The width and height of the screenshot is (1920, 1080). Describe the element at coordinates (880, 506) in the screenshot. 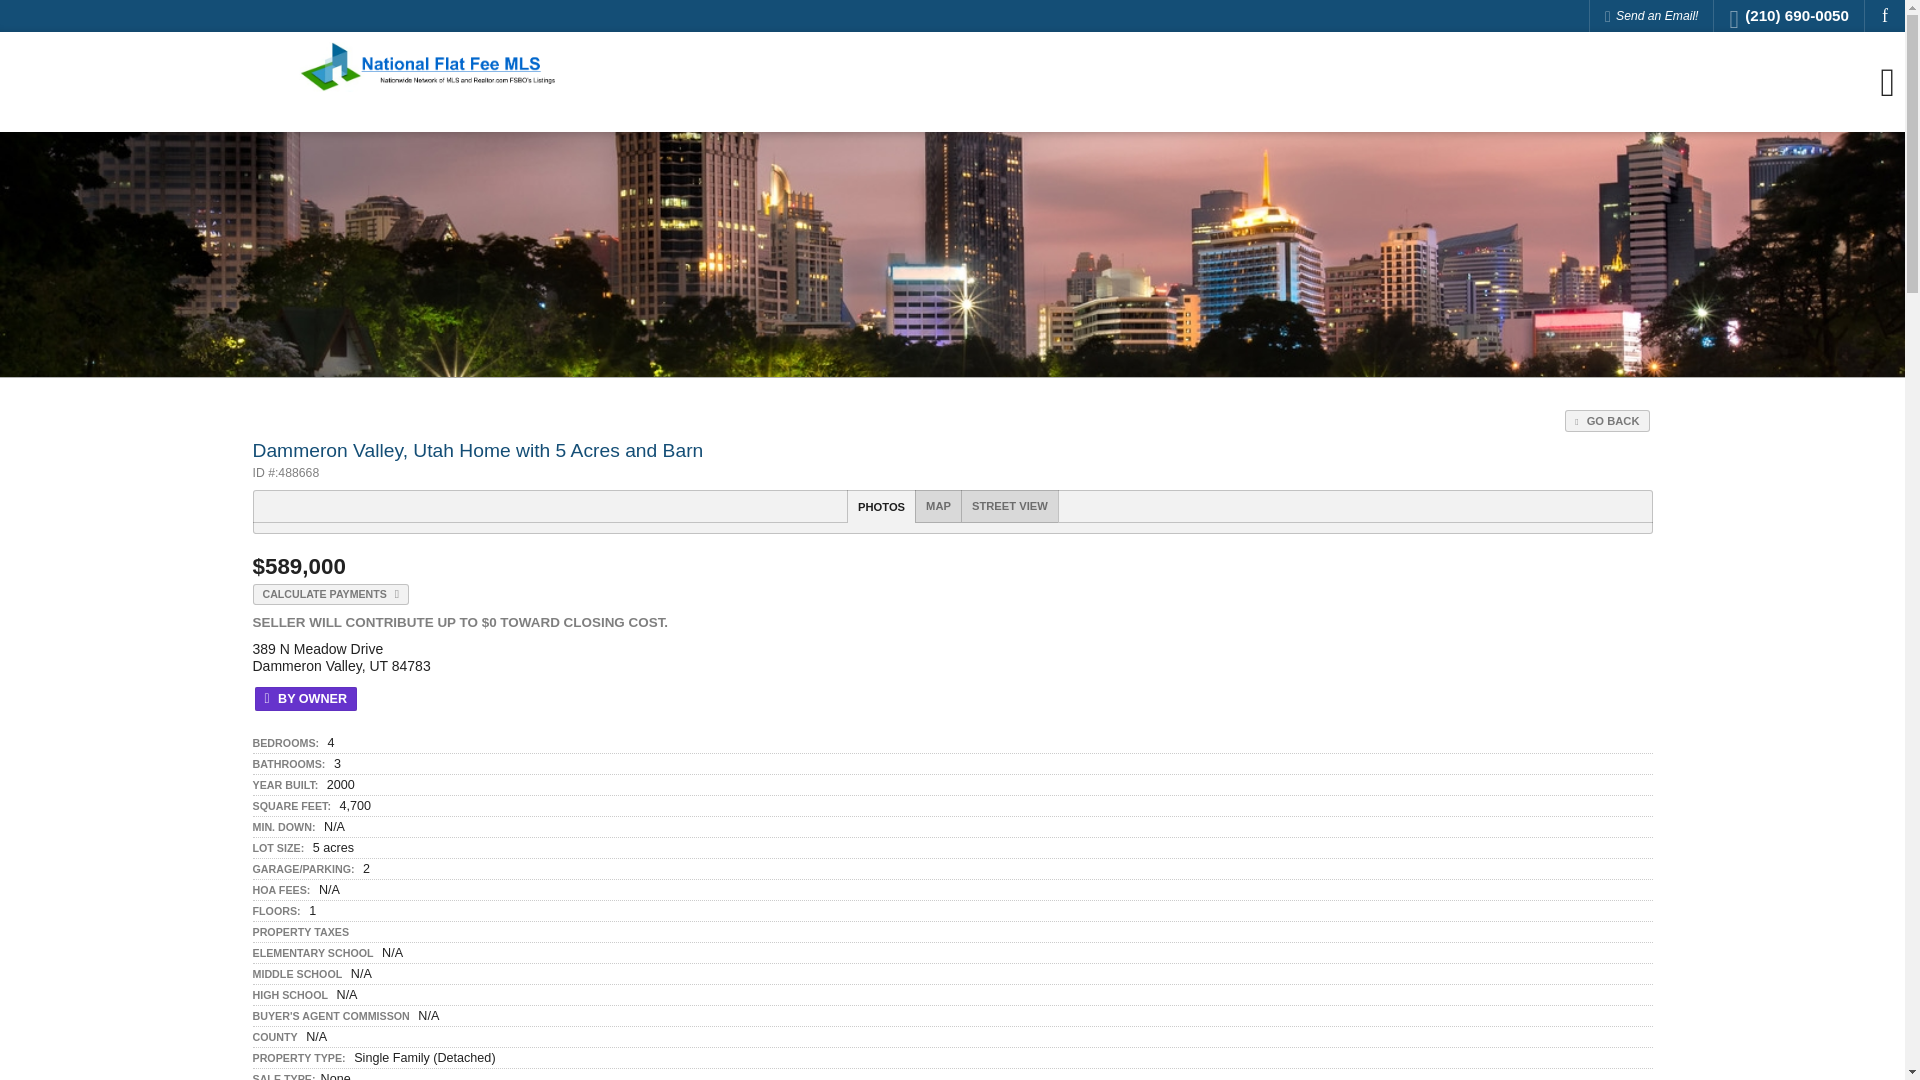

I see `PHOTOS` at that location.